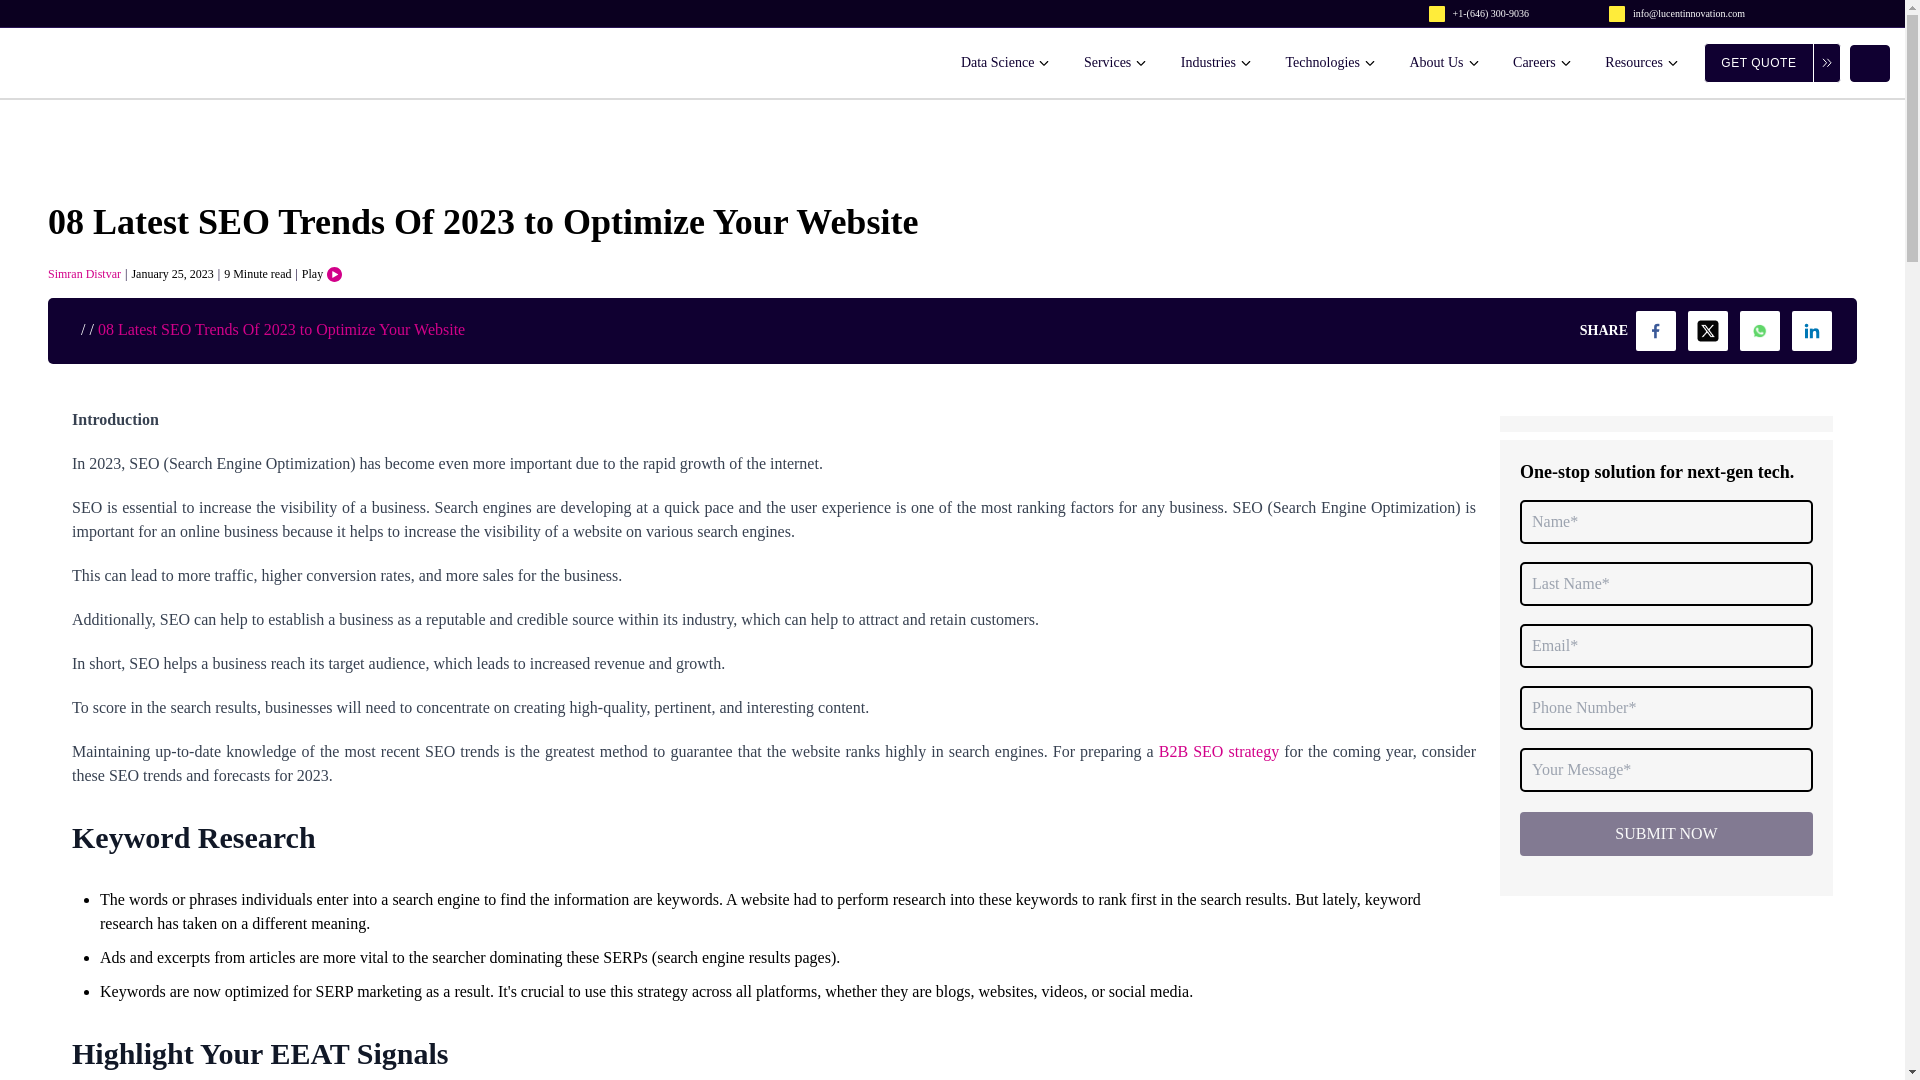  Describe the element at coordinates (1759, 331) in the screenshot. I see `lucent innovation - whatsapp` at that location.